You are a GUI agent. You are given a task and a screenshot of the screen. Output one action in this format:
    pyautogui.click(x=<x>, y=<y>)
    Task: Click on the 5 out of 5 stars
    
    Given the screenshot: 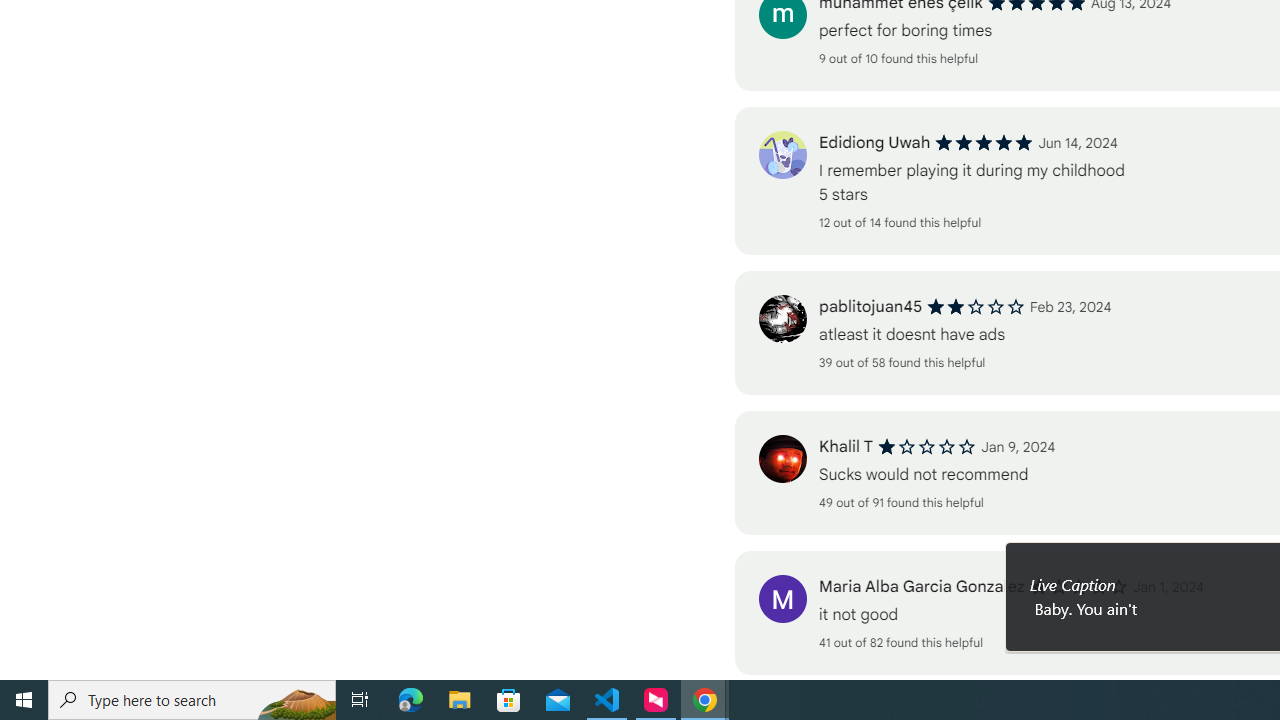 What is the action you would take?
    pyautogui.click(x=984, y=142)
    